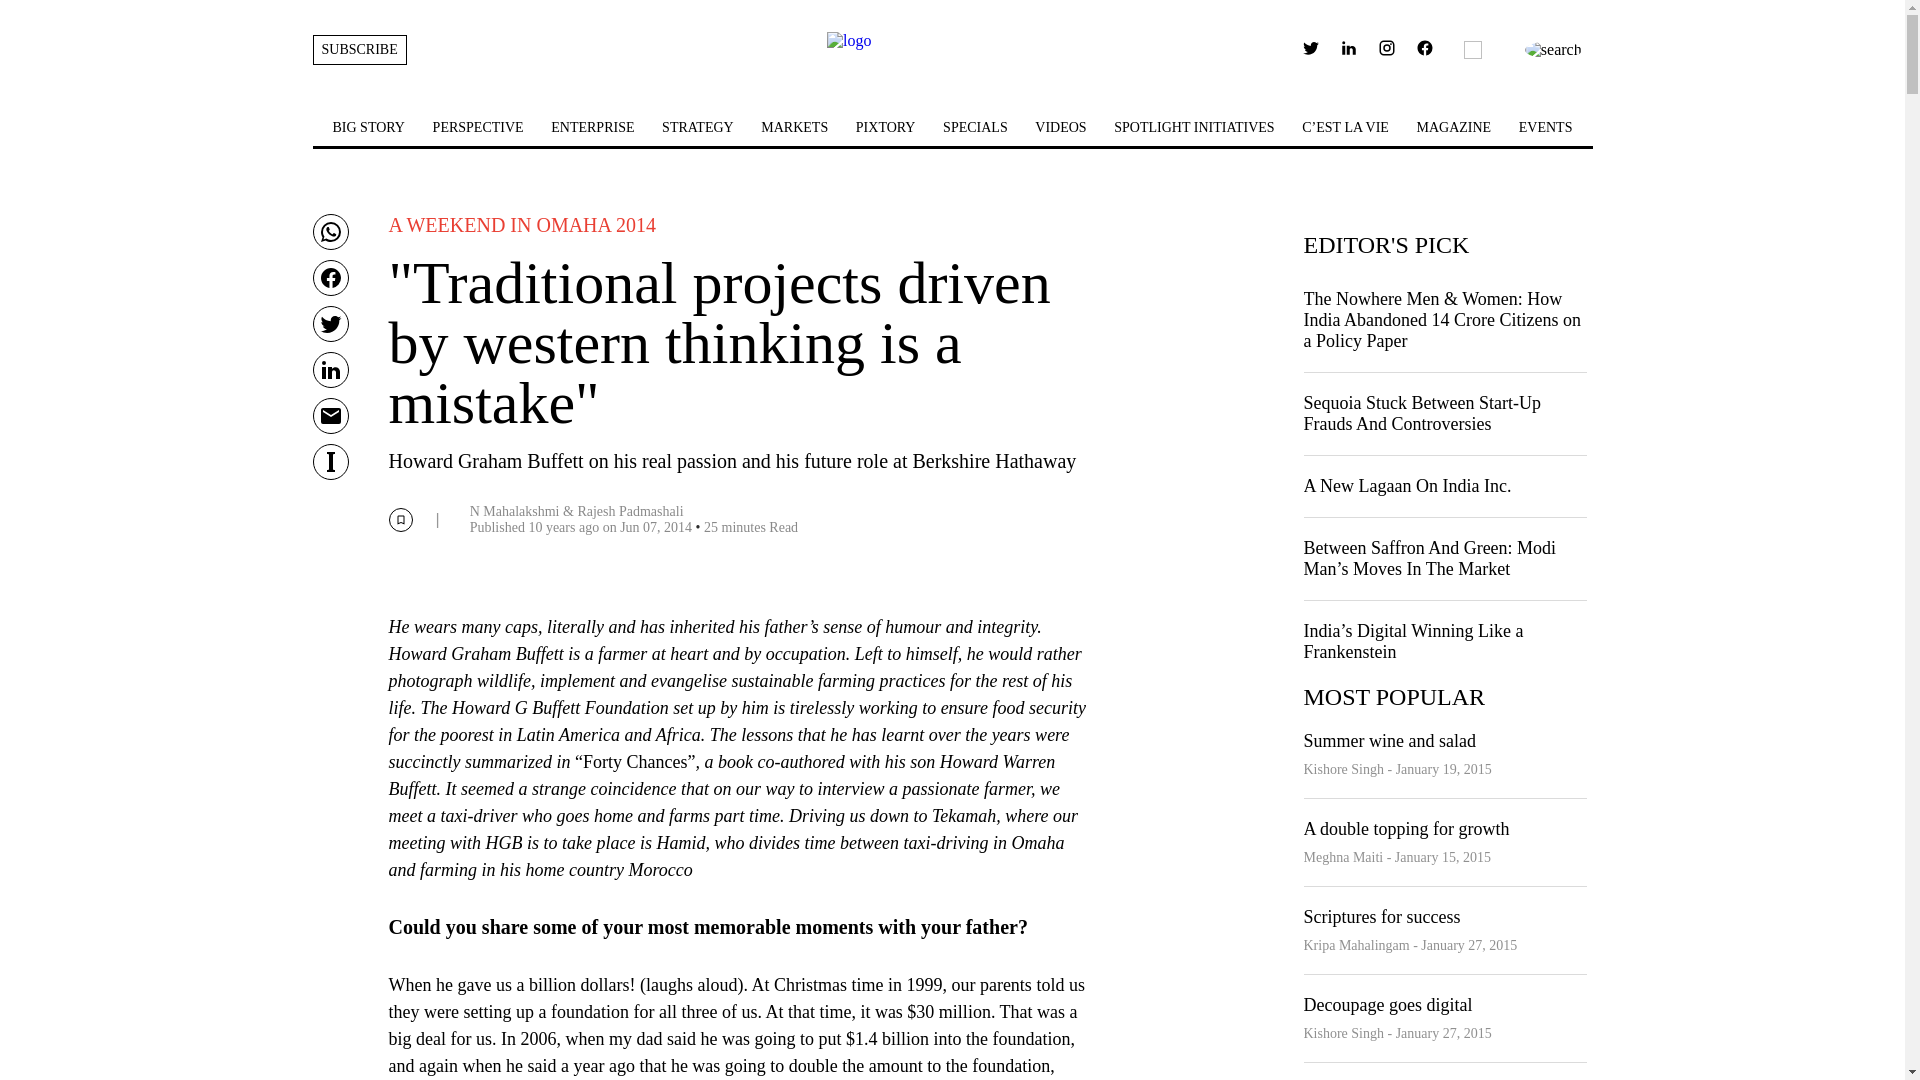 The width and height of the screenshot is (1920, 1080). Describe the element at coordinates (1424, 52) in the screenshot. I see `User Profile` at that location.